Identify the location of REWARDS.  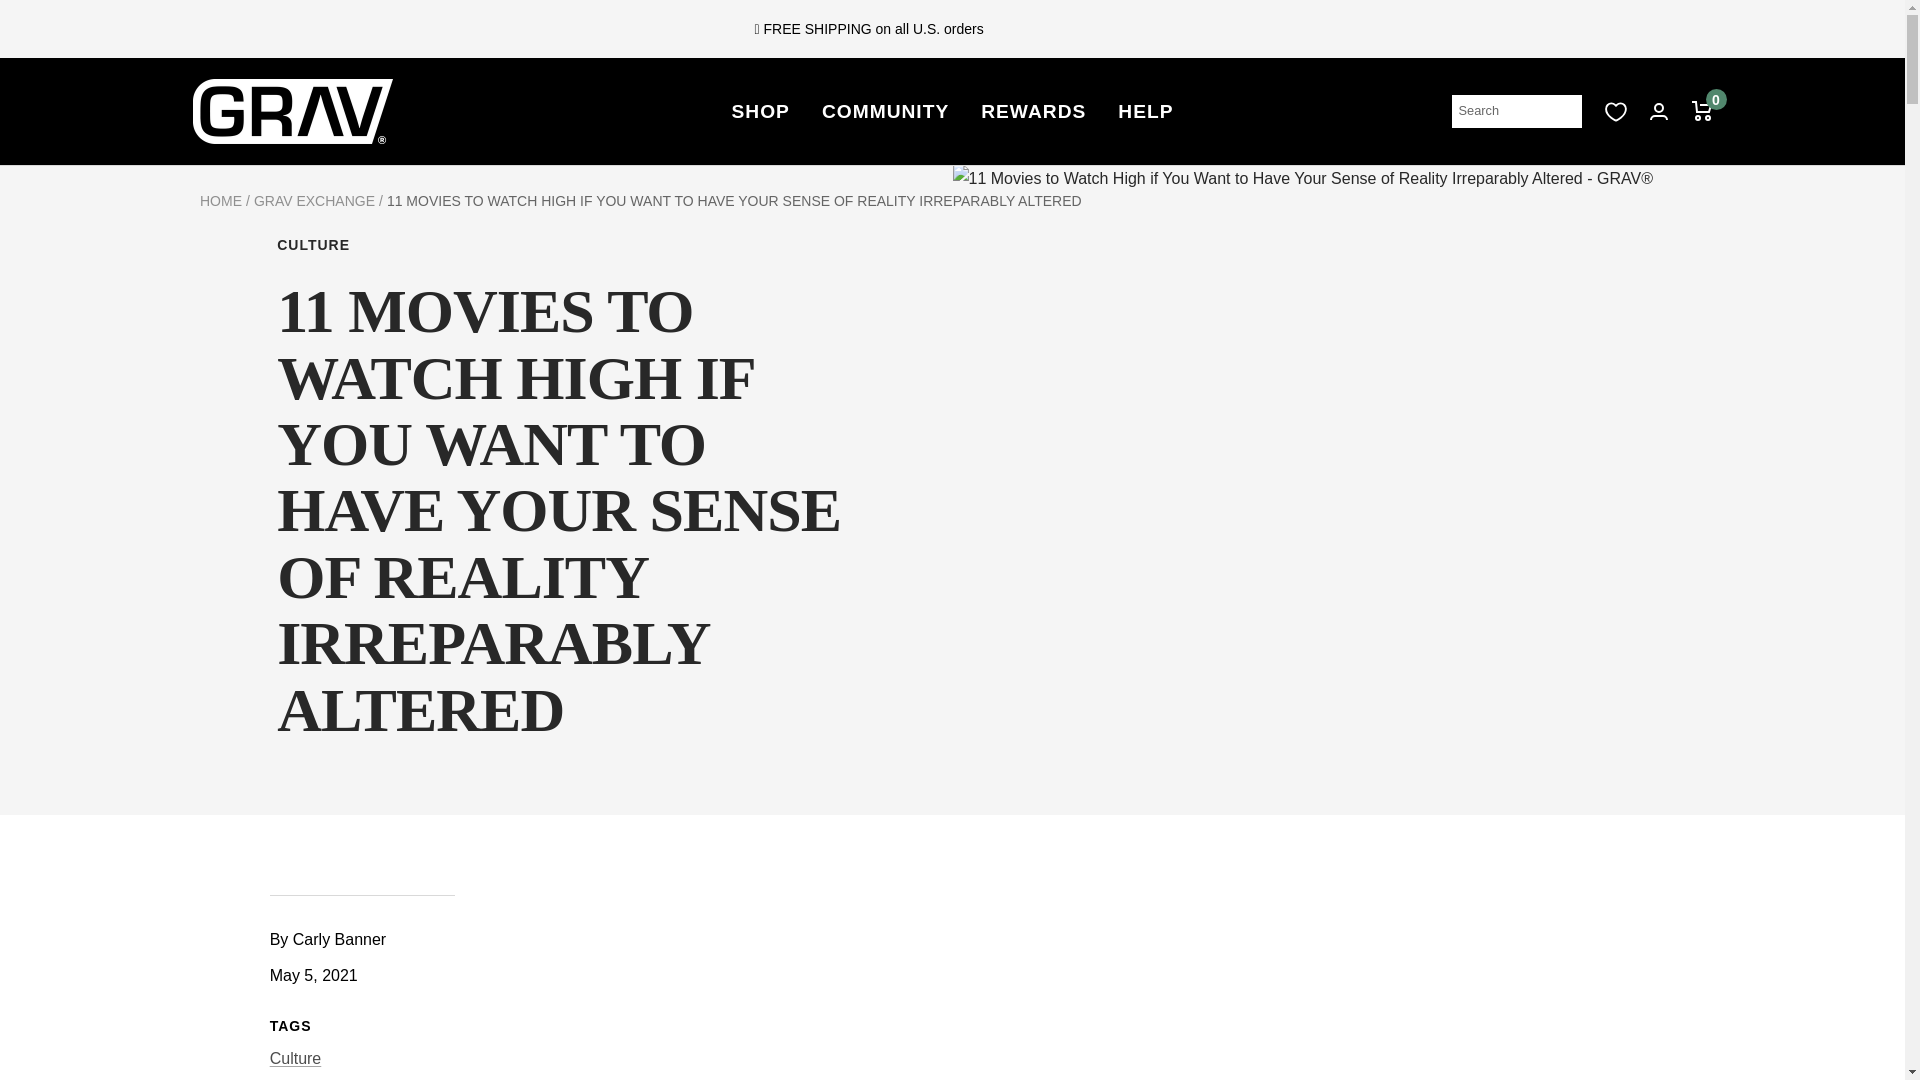
(1034, 112).